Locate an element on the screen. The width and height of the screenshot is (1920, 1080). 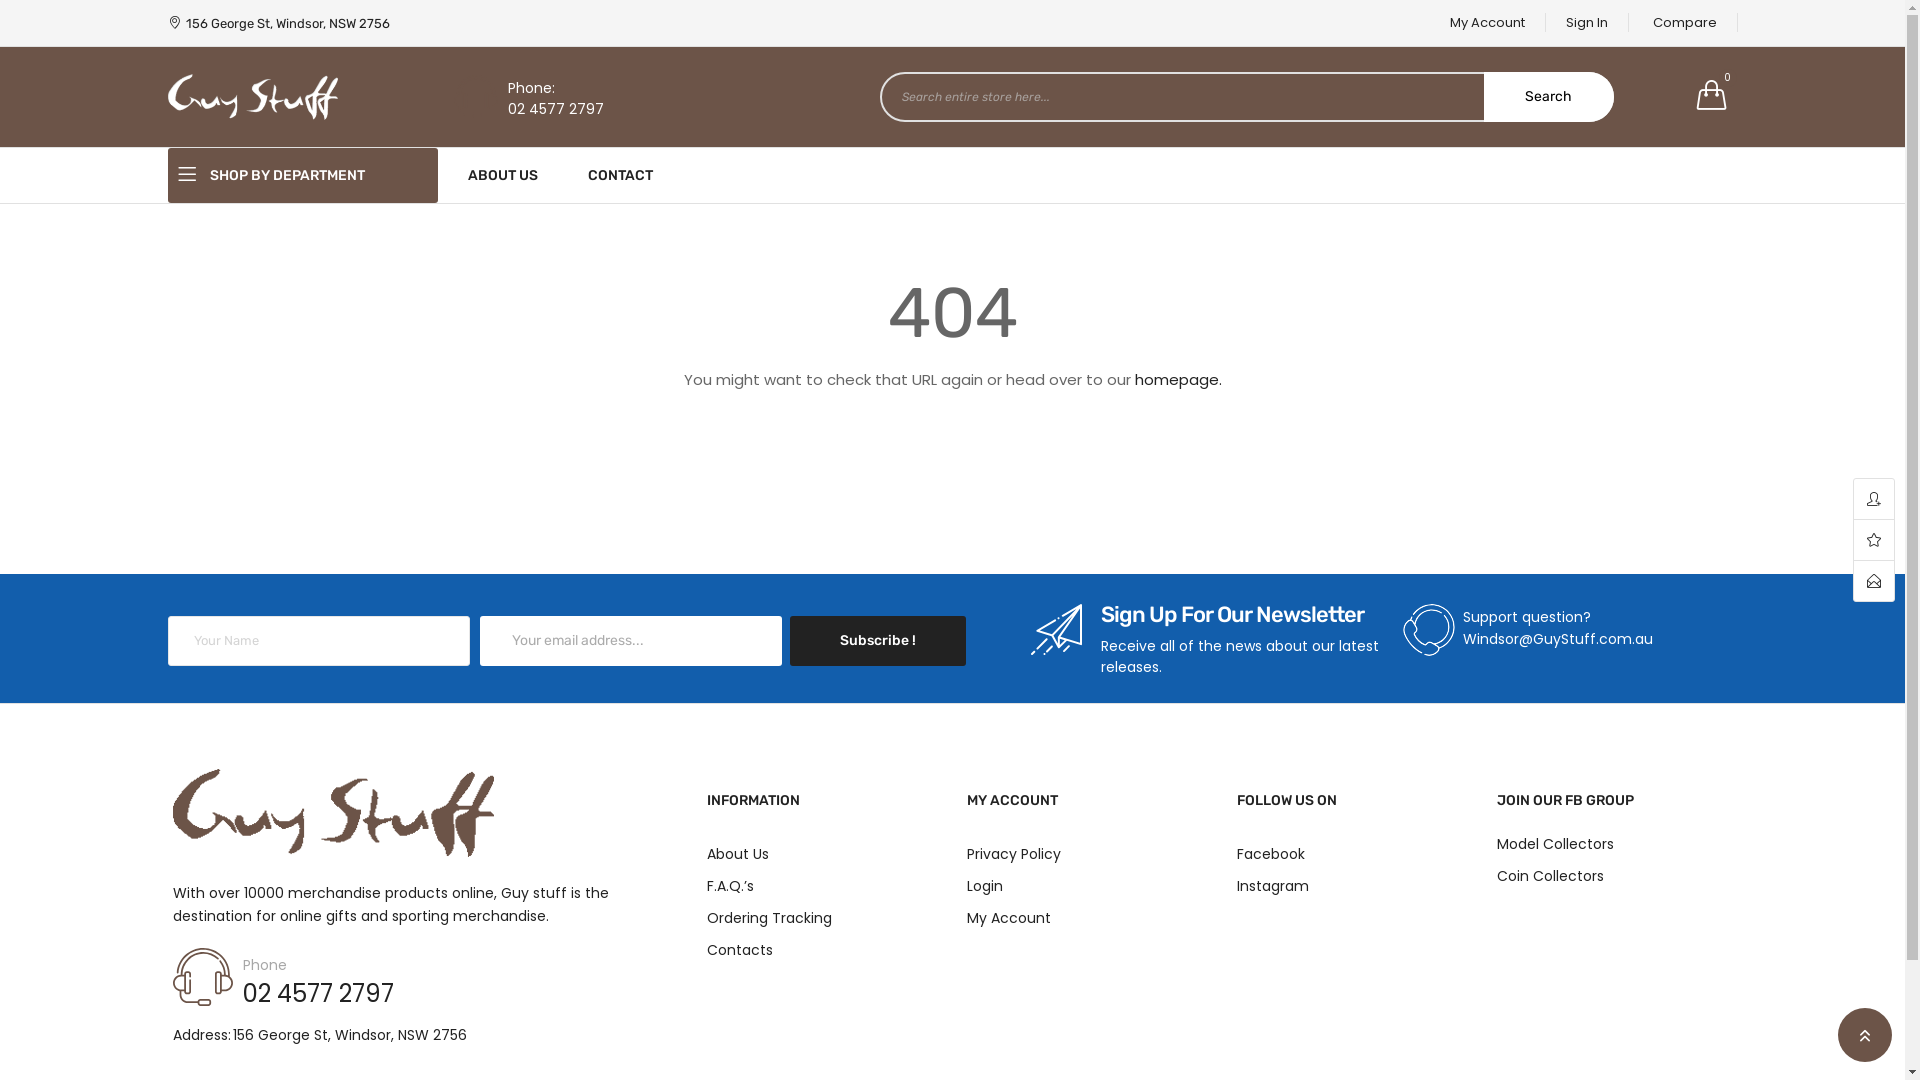
02 4577 2797 is located at coordinates (556, 109).